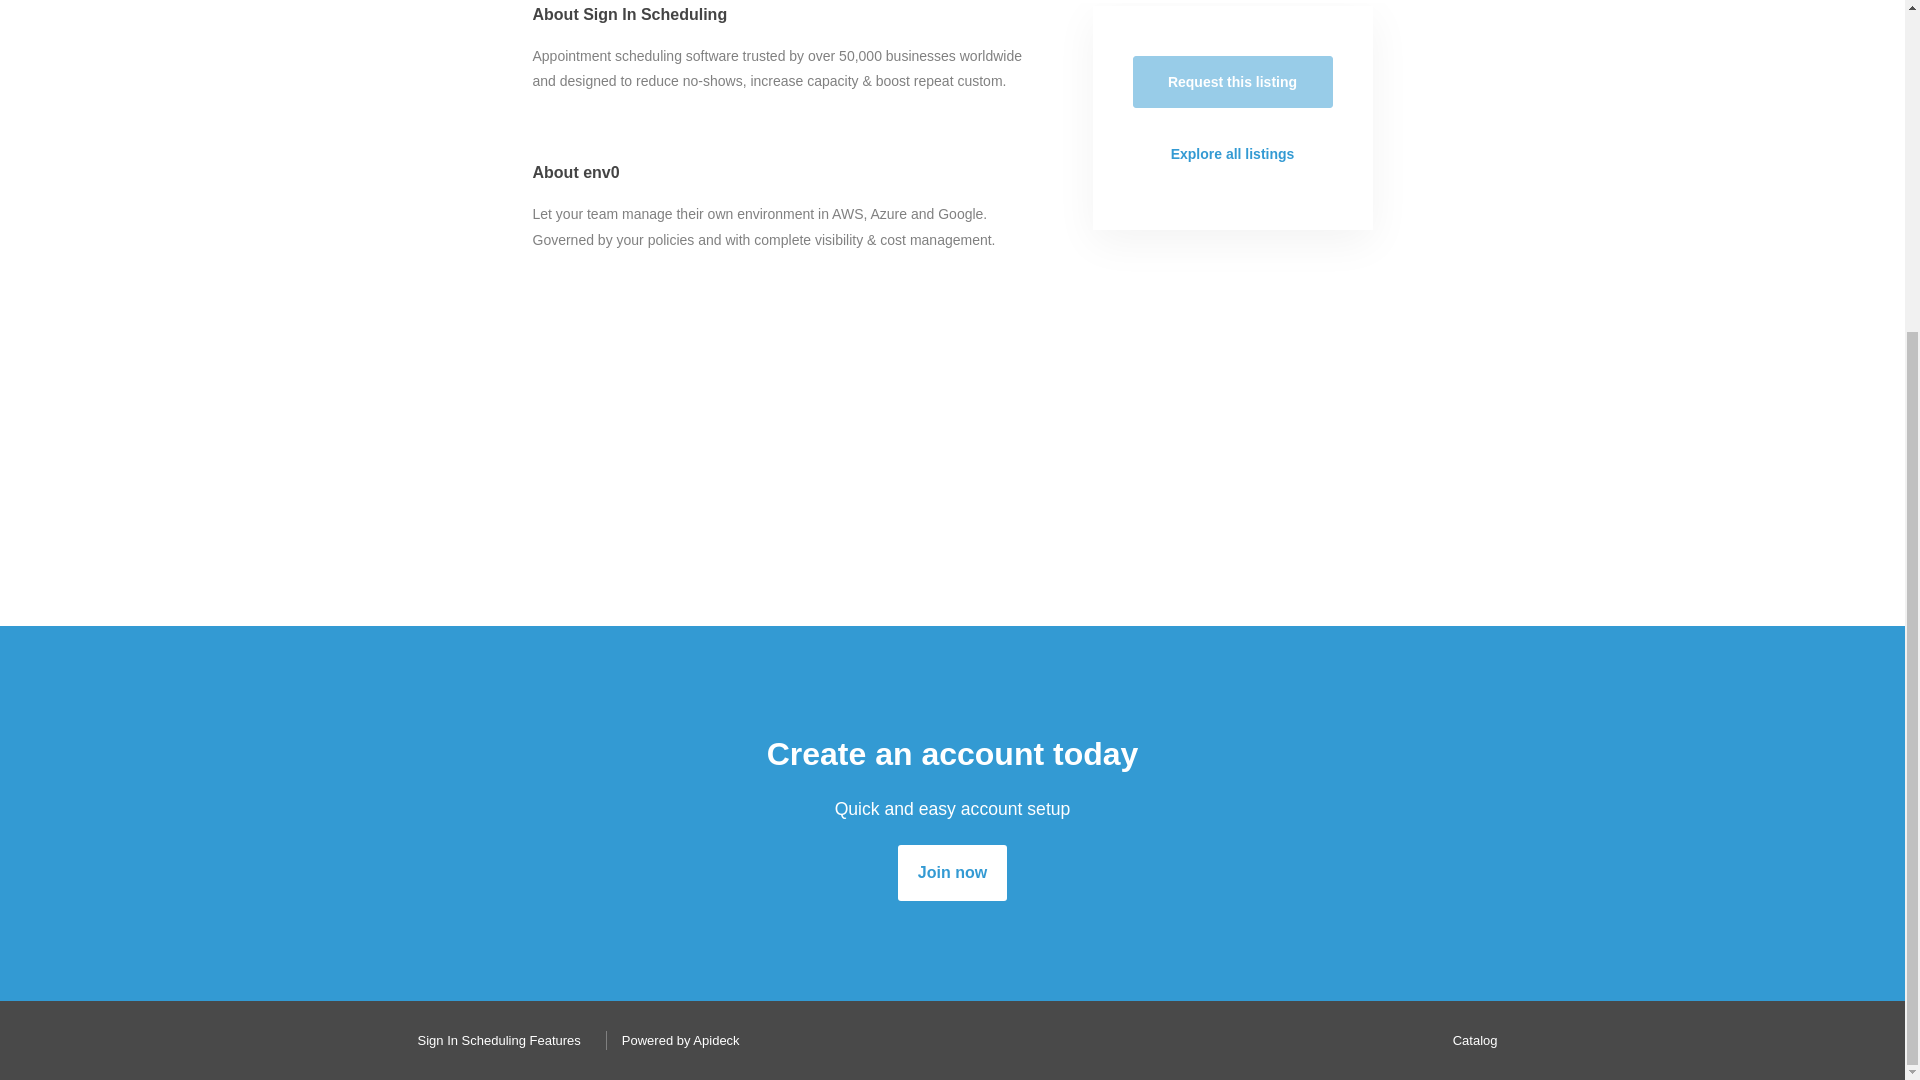  I want to click on Sign In Scheduling Features, so click(493, 1040).